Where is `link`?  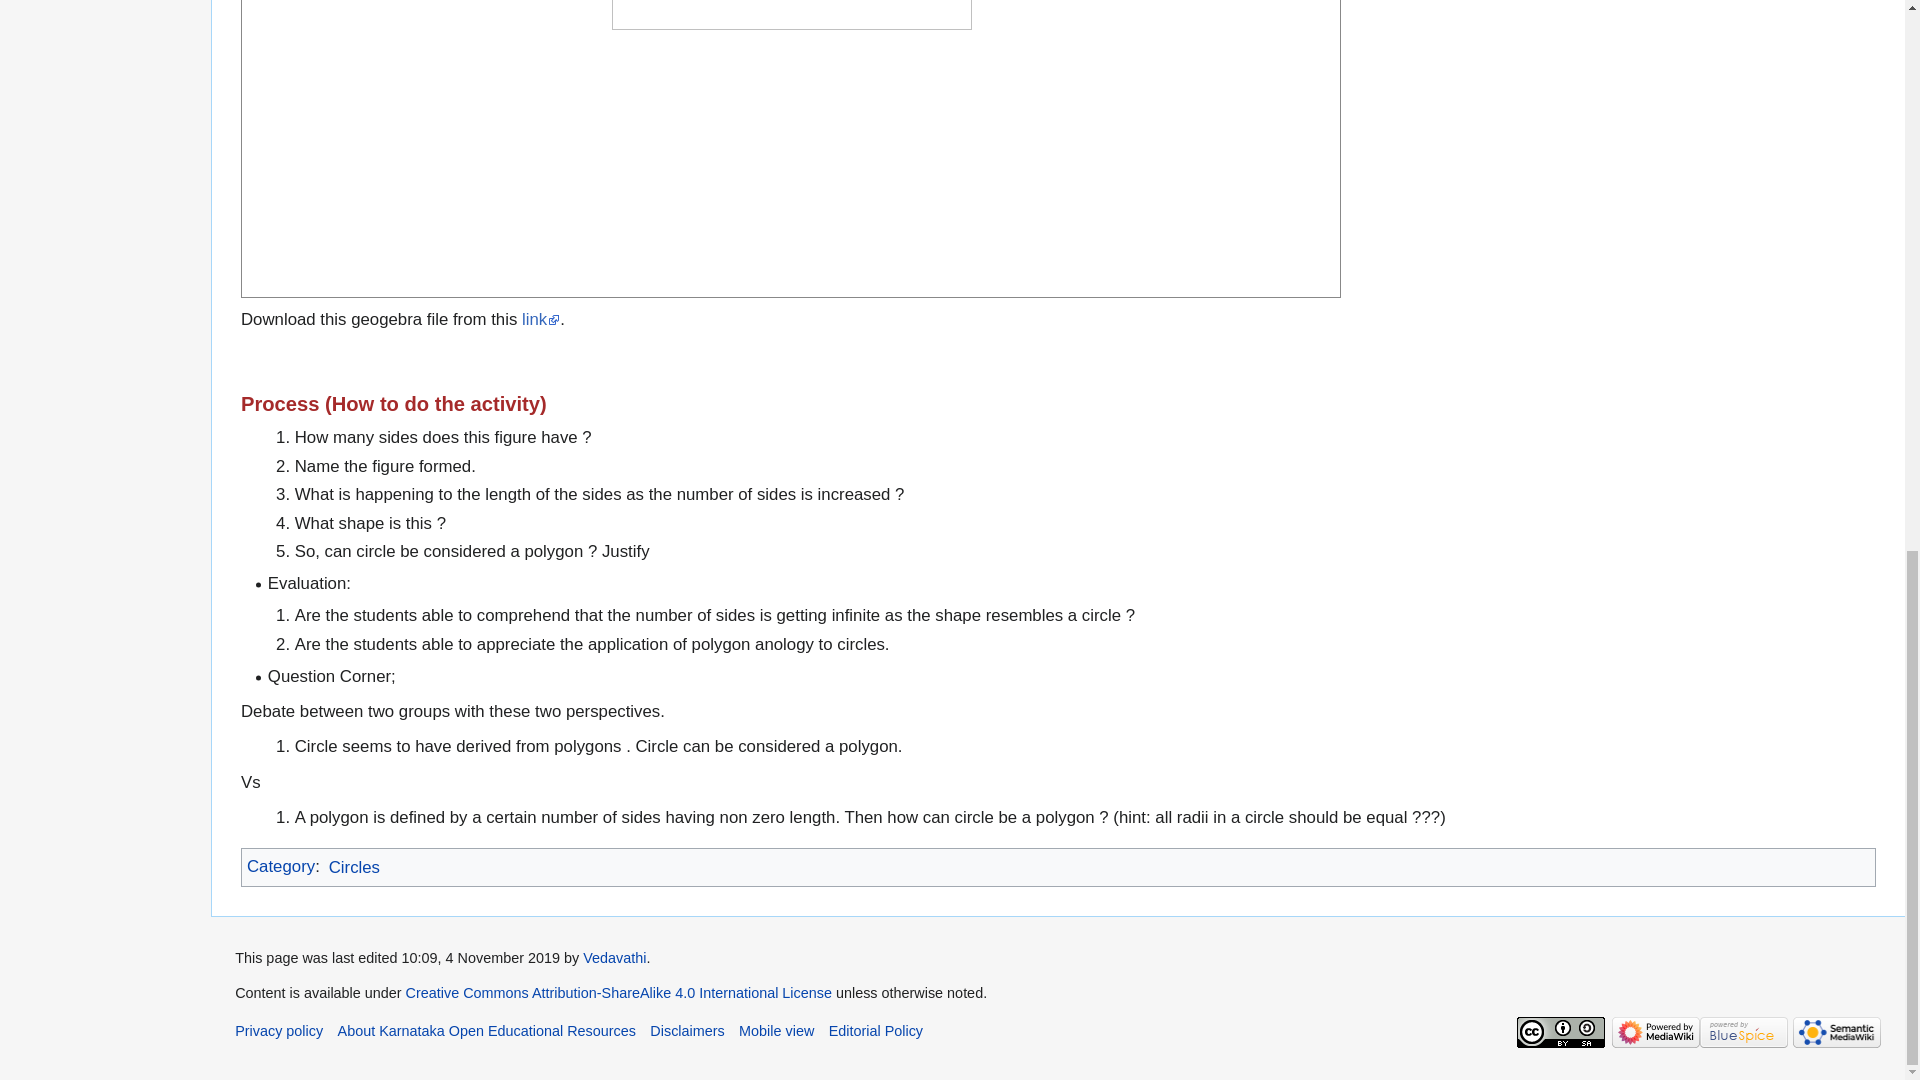
link is located at coordinates (541, 319).